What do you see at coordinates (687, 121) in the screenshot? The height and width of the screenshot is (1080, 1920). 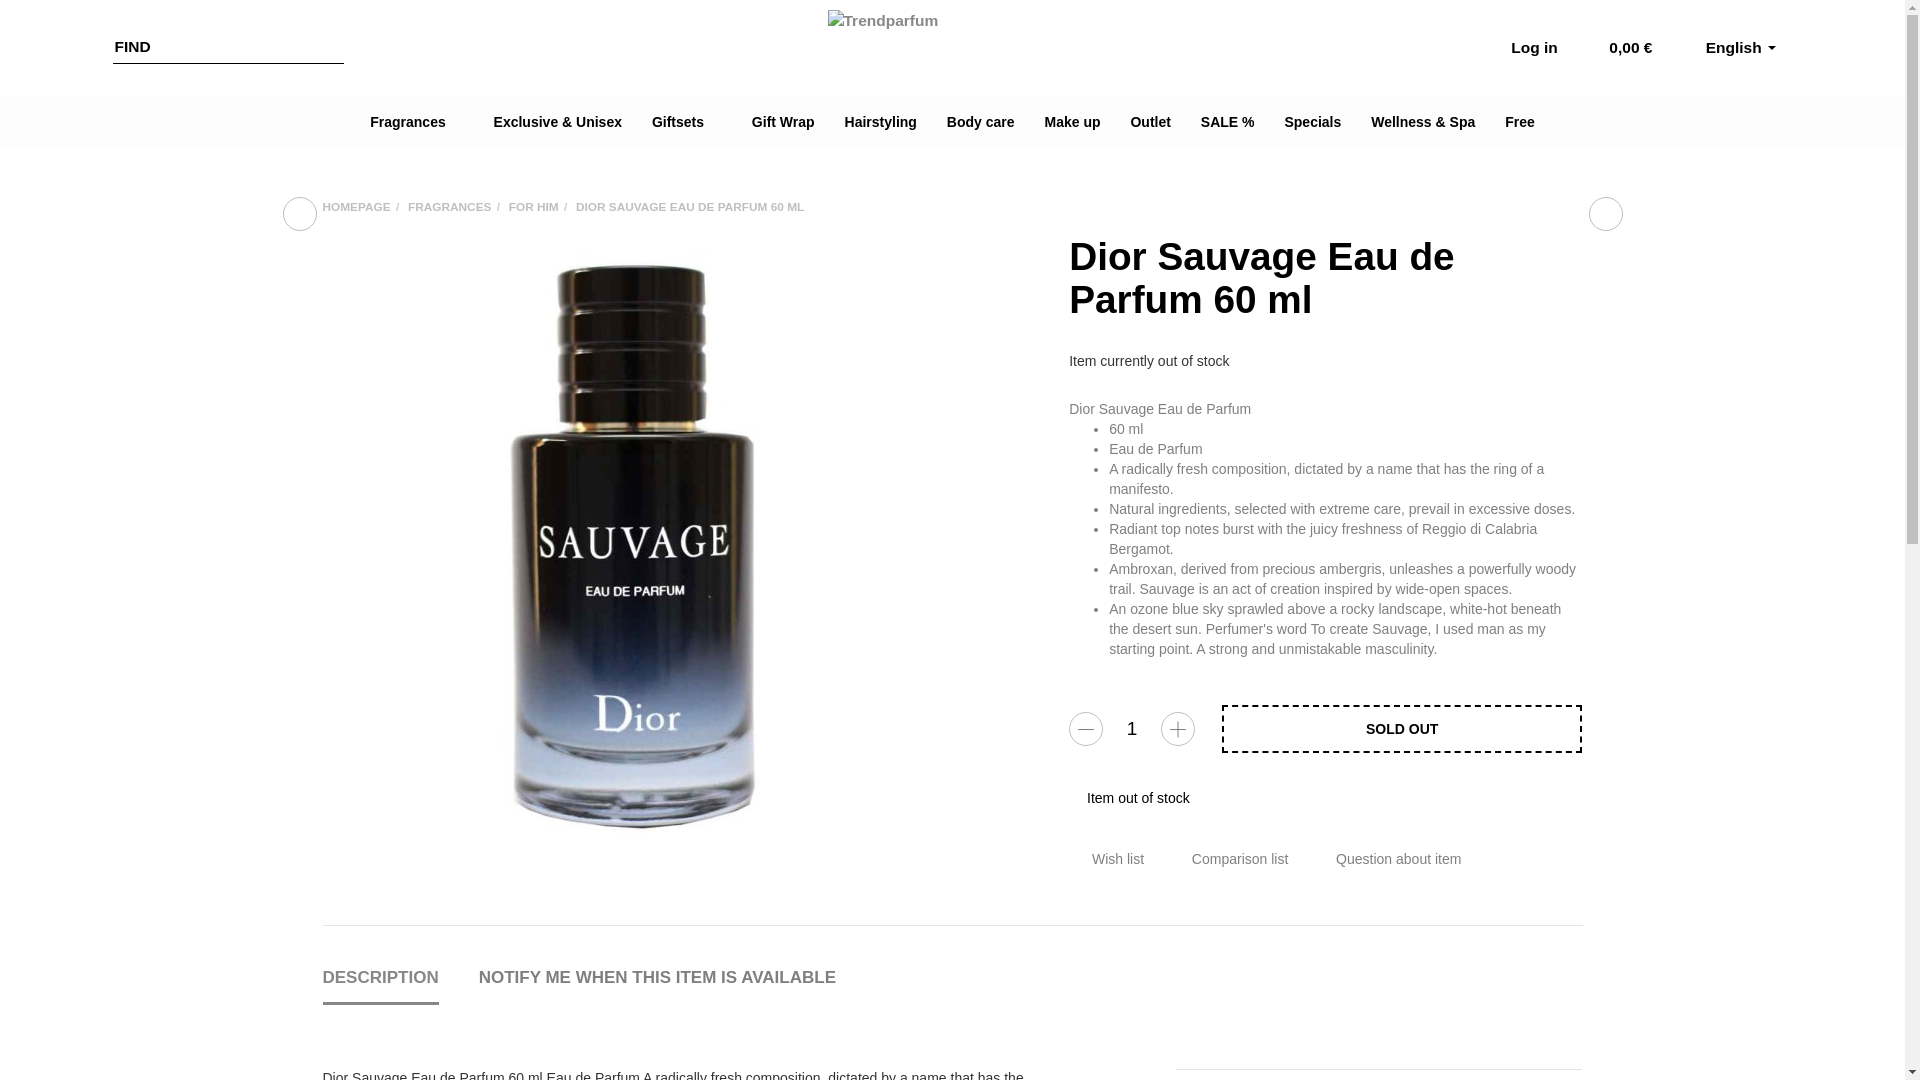 I see `Giftsets` at bounding box center [687, 121].